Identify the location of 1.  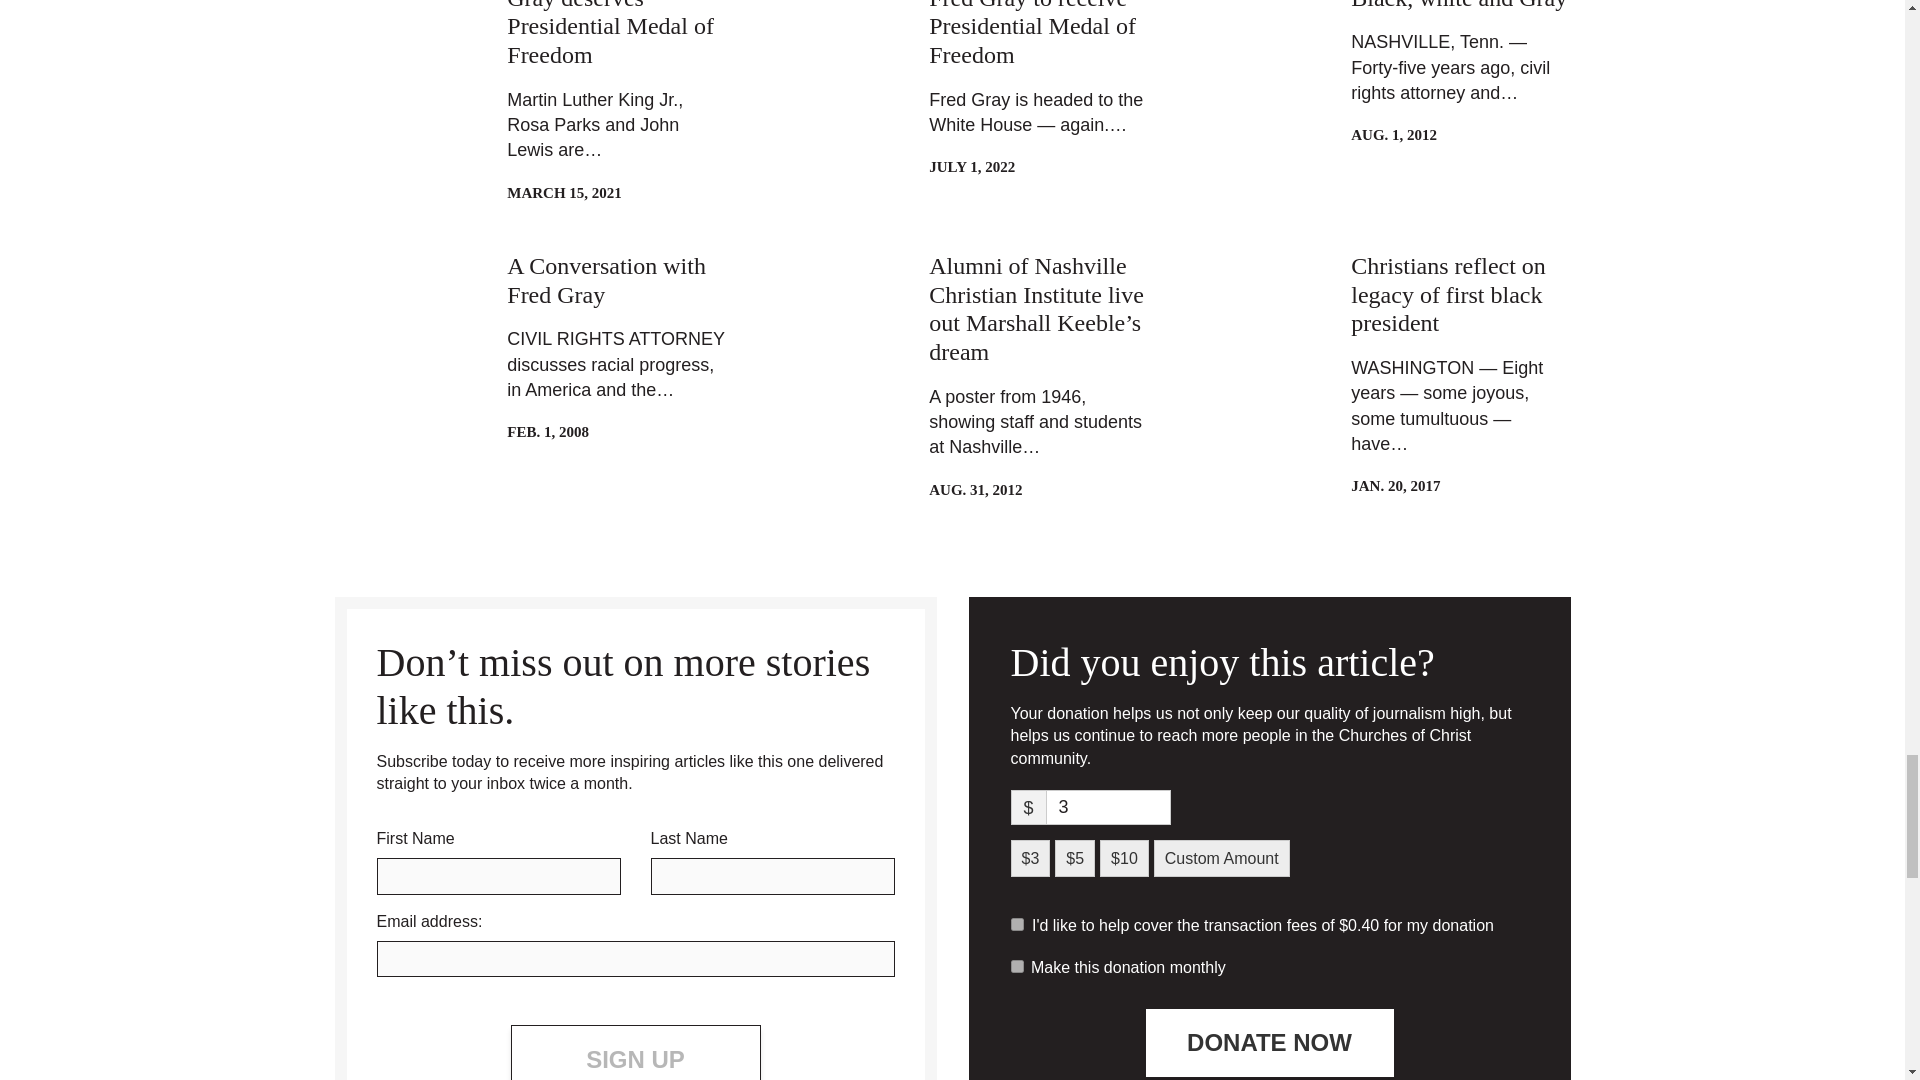
(1016, 924).